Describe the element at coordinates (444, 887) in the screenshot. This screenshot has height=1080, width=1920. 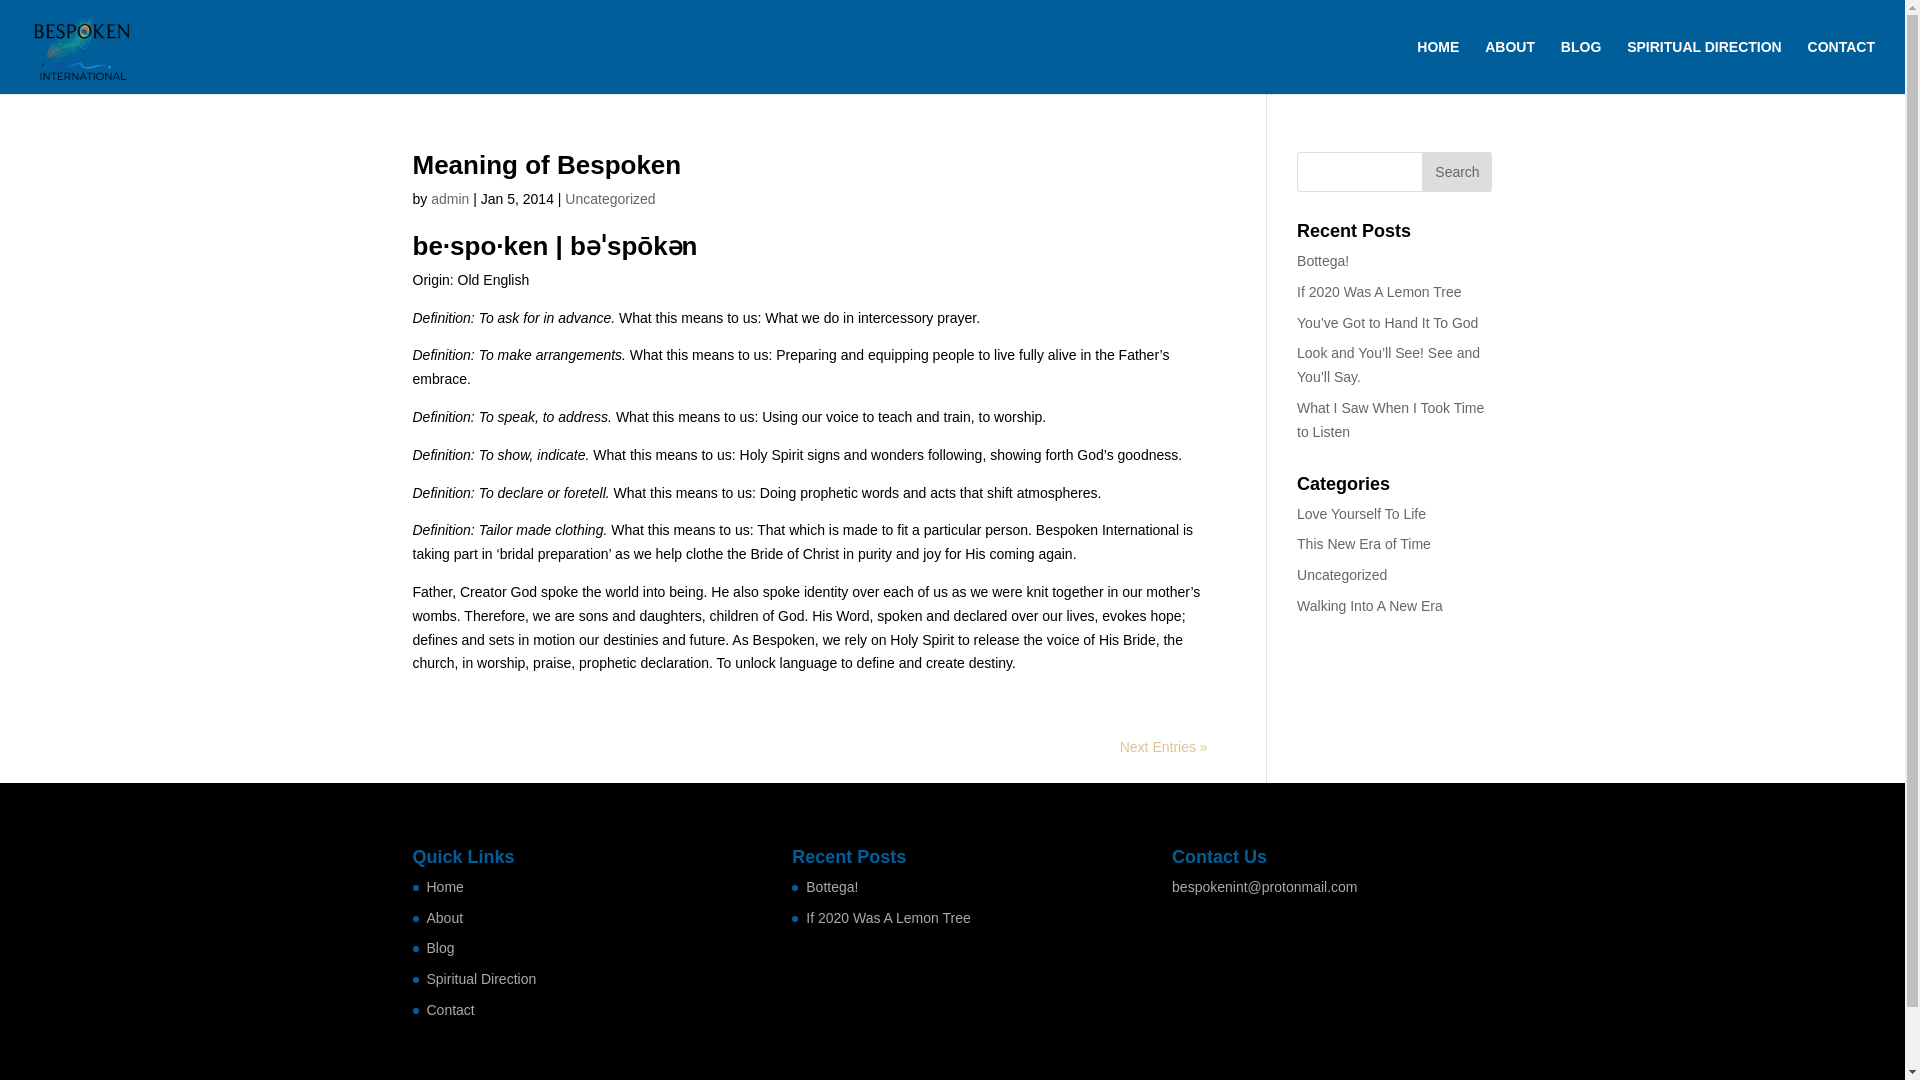
I see `Home` at that location.